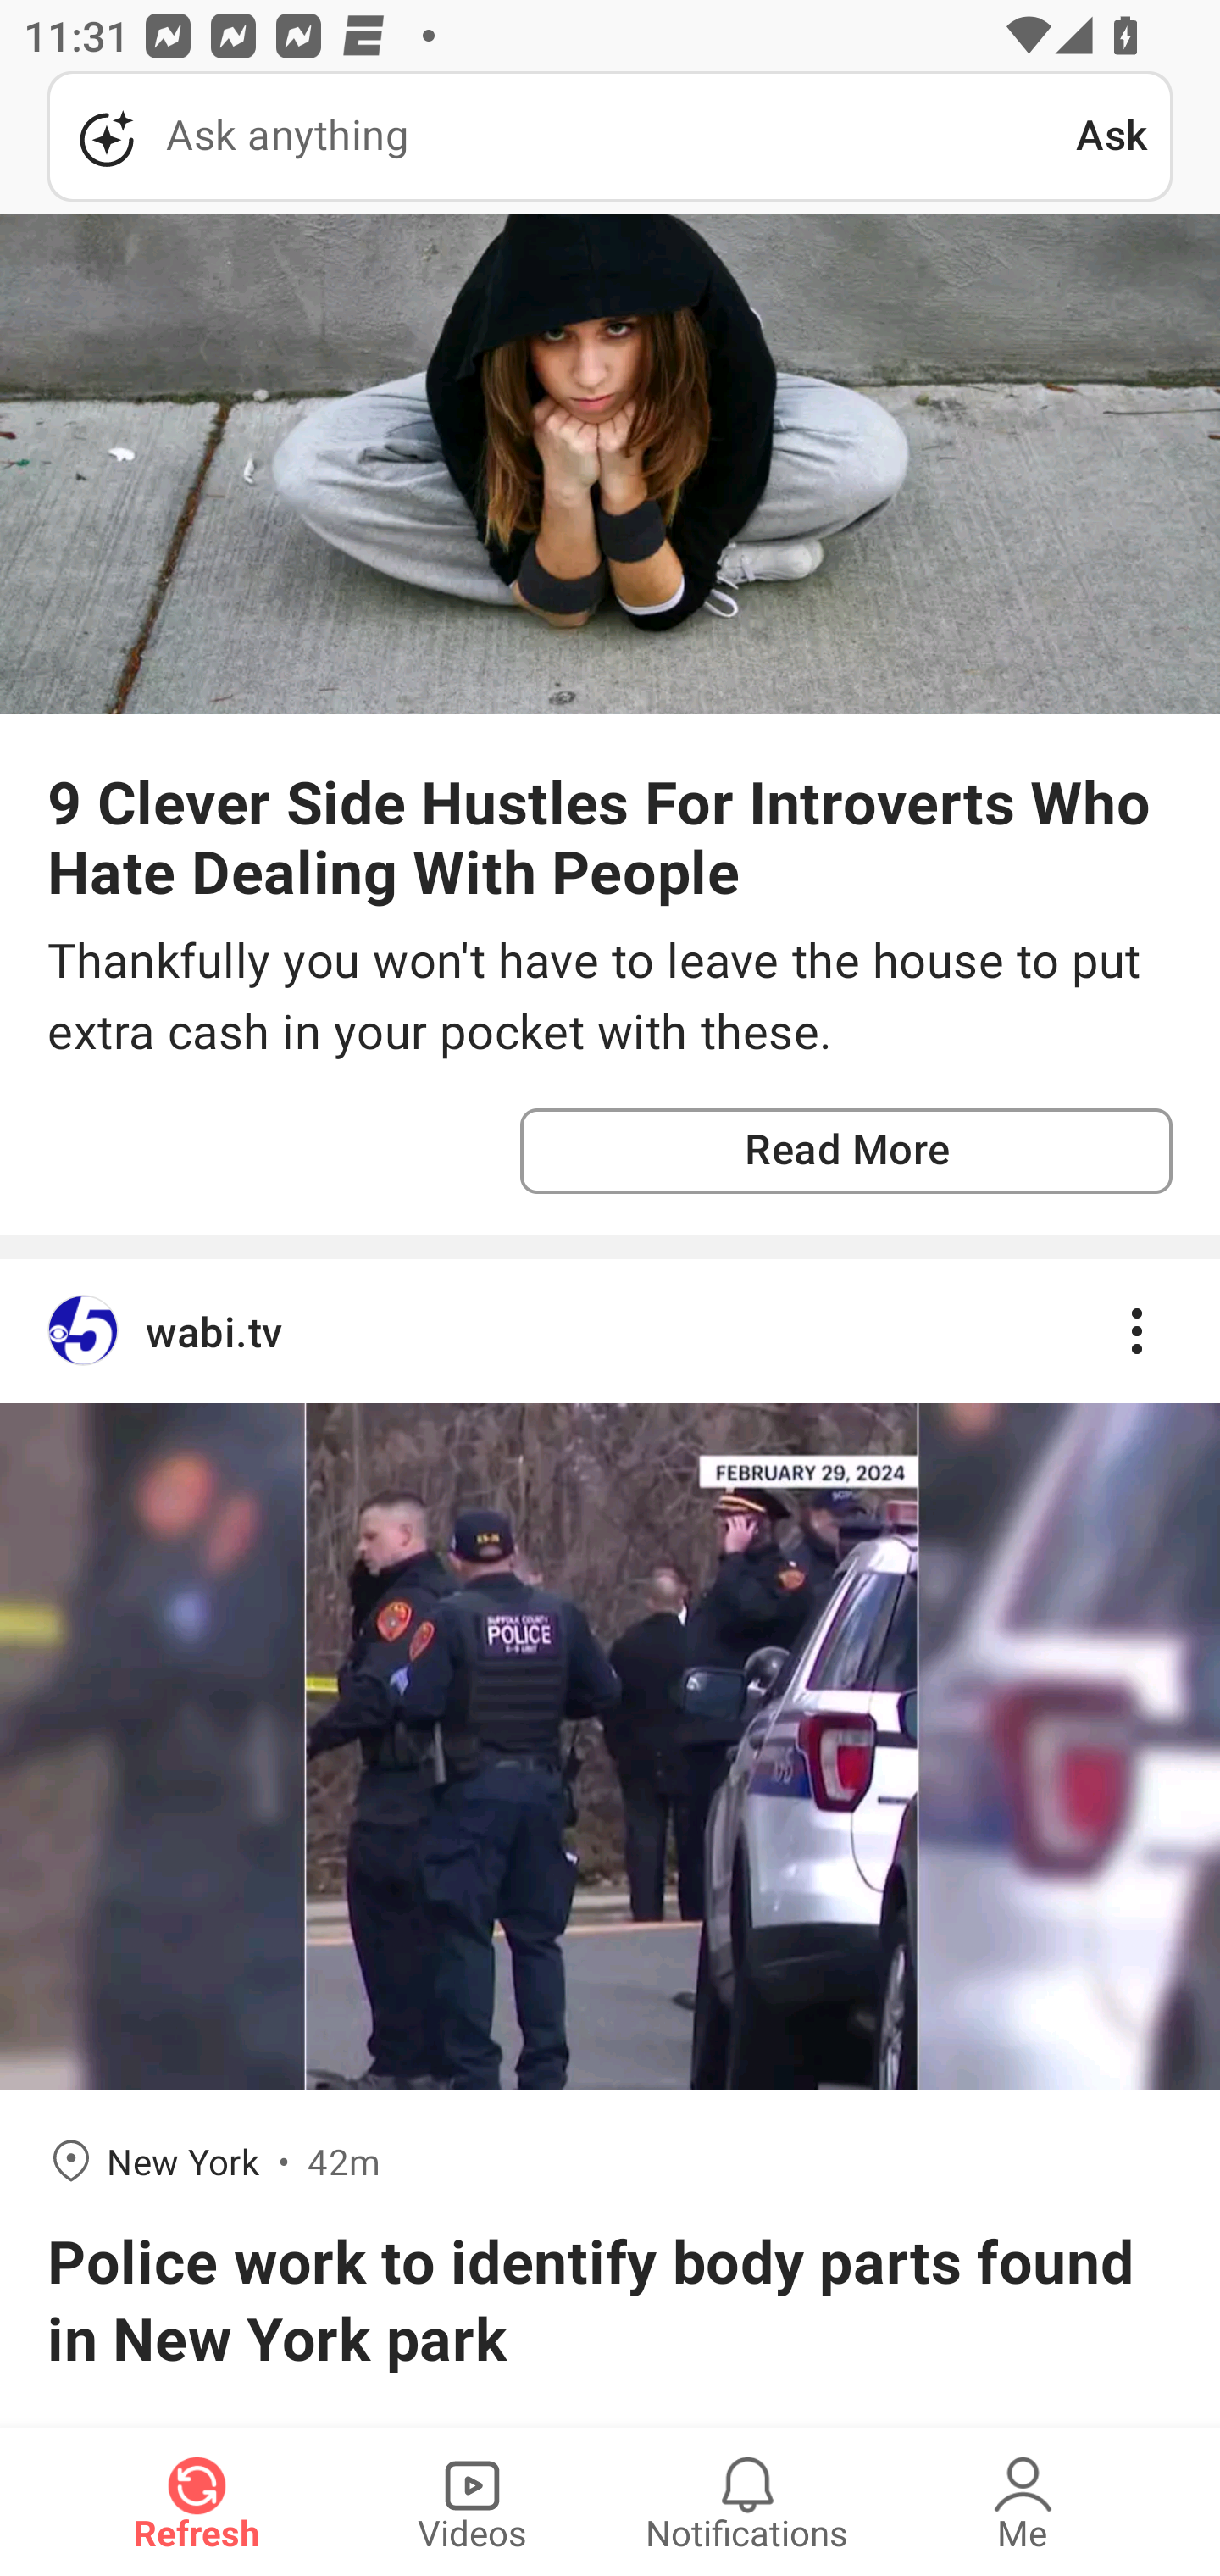 This screenshot has height=2576, width=1220. I want to click on Me, so click(1023, 2501).